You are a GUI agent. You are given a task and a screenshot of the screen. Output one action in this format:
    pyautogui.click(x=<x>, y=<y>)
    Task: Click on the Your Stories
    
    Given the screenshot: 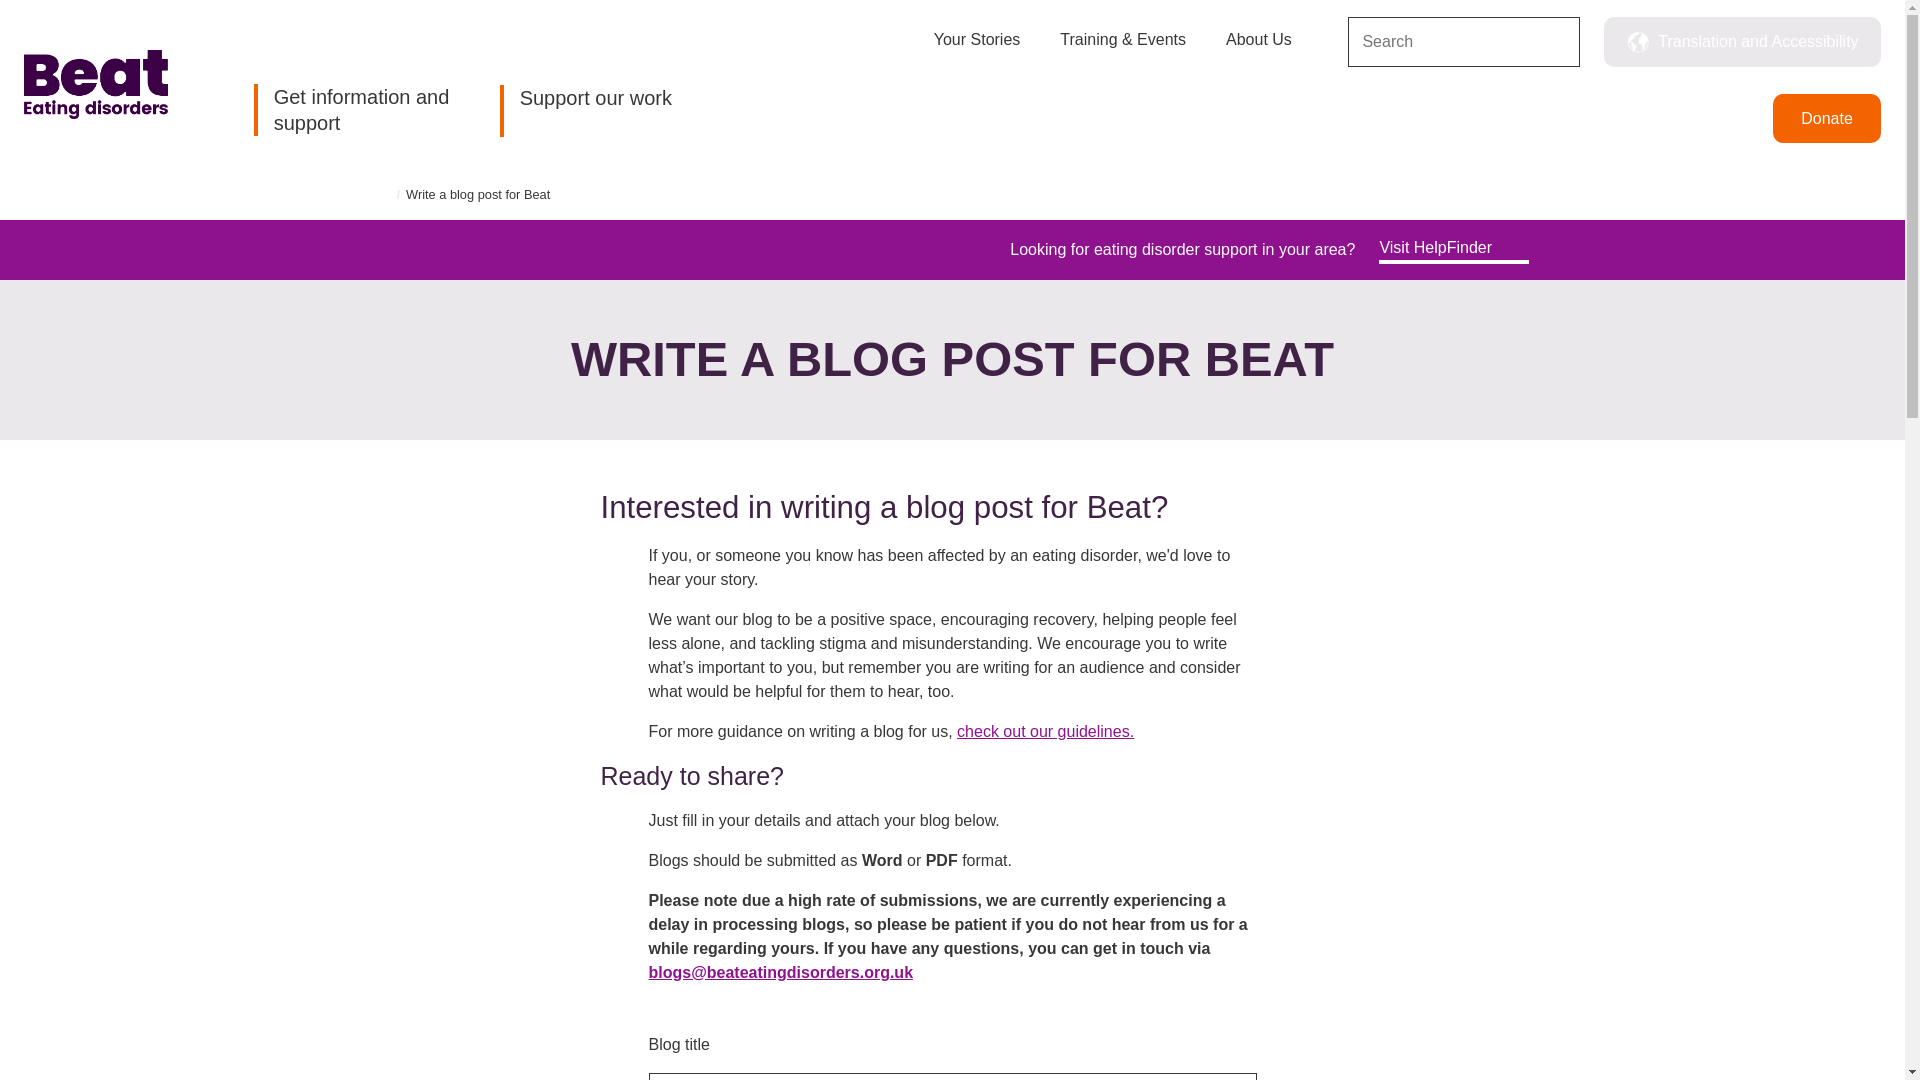 What is the action you would take?
    pyautogui.click(x=977, y=50)
    